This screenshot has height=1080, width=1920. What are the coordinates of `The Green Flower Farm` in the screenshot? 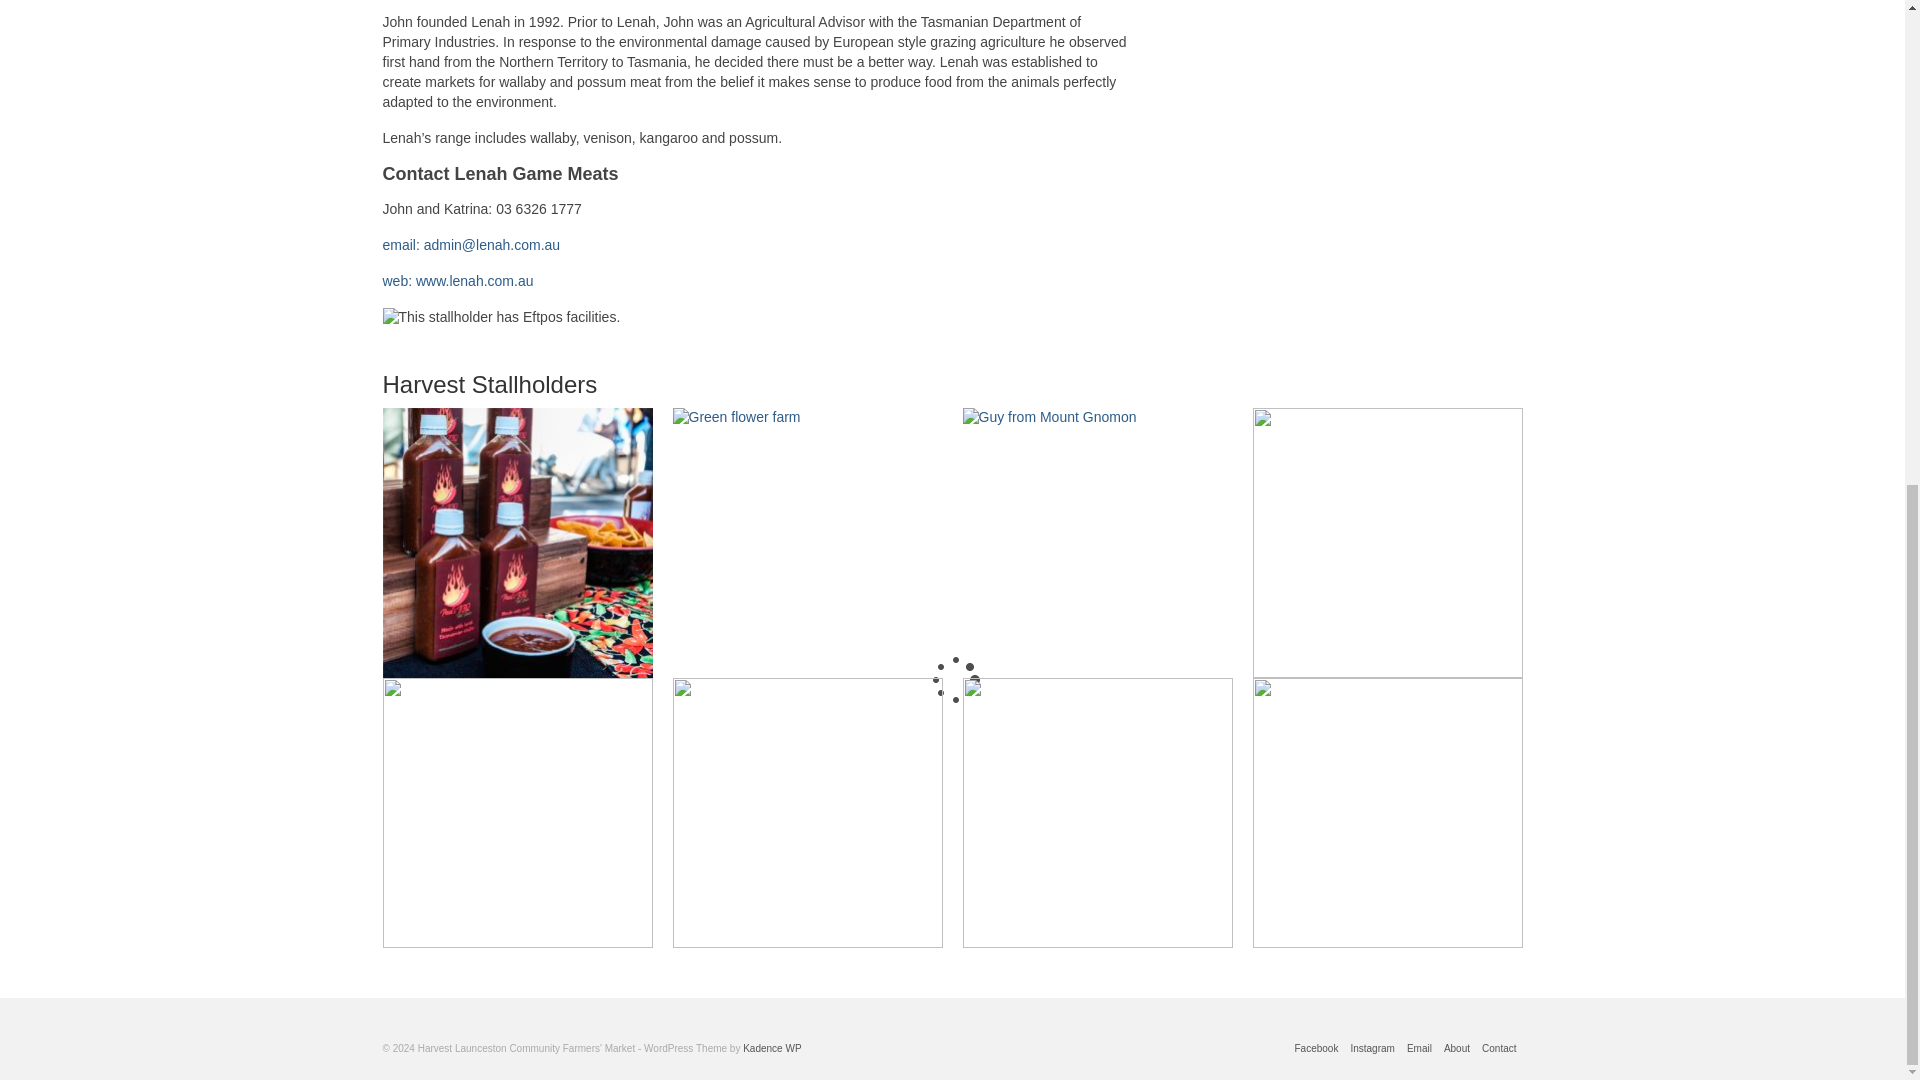 It's located at (807, 543).